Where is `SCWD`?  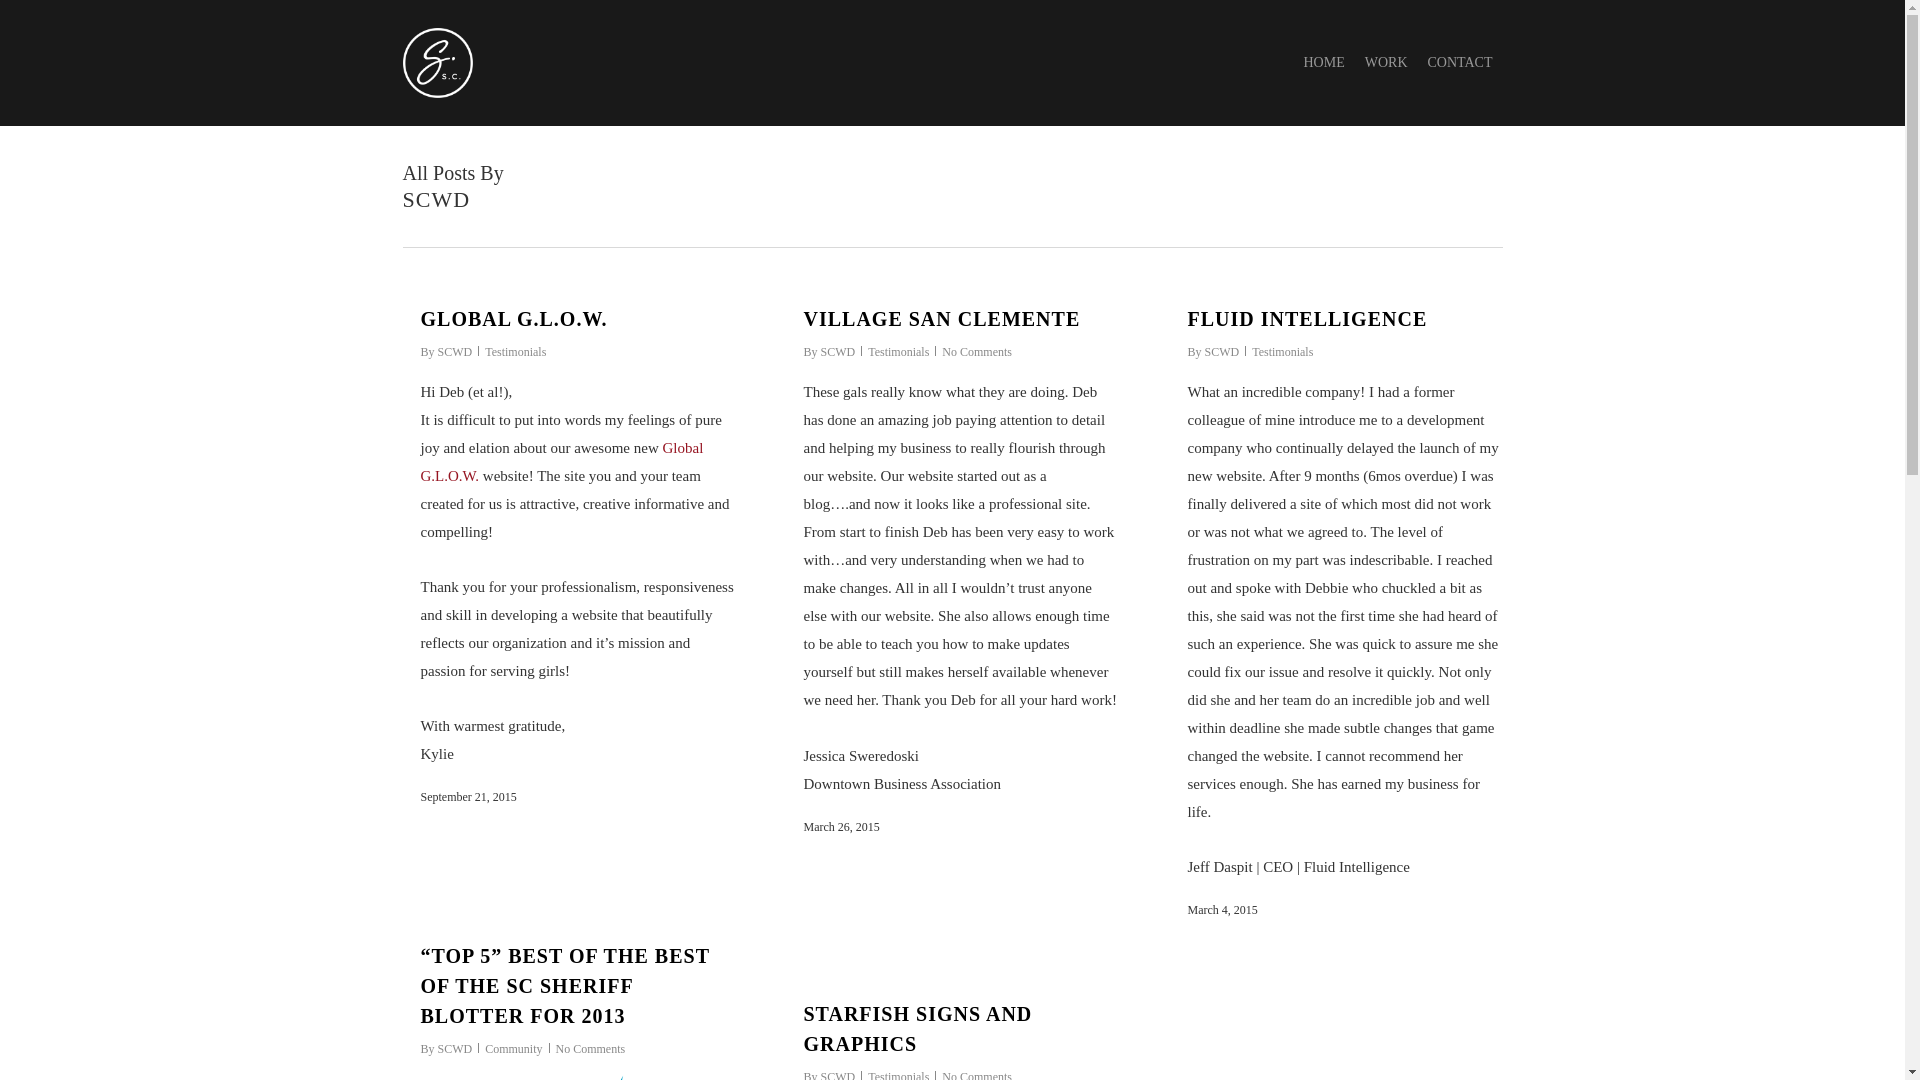
SCWD is located at coordinates (838, 1075).